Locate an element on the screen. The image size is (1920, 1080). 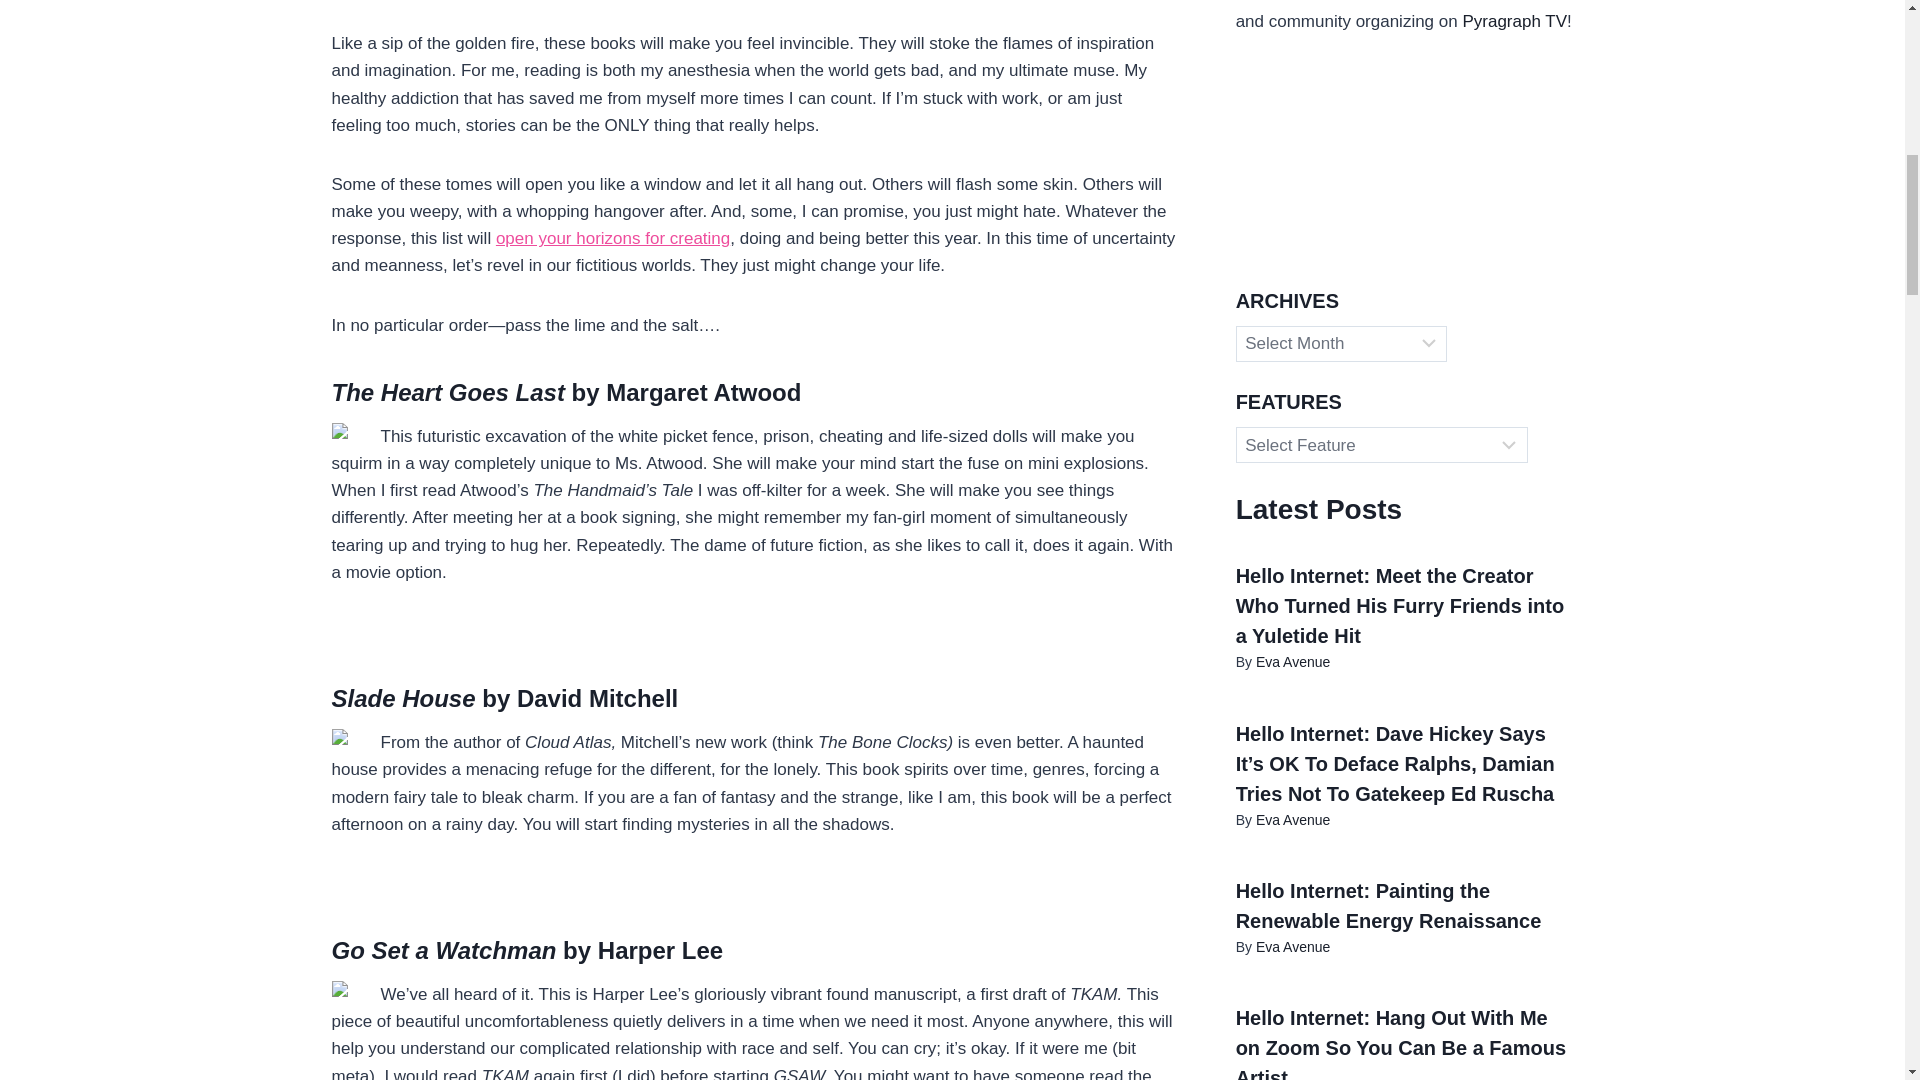
The Heart Goes Last by Margaret Atwood is located at coordinates (567, 392).